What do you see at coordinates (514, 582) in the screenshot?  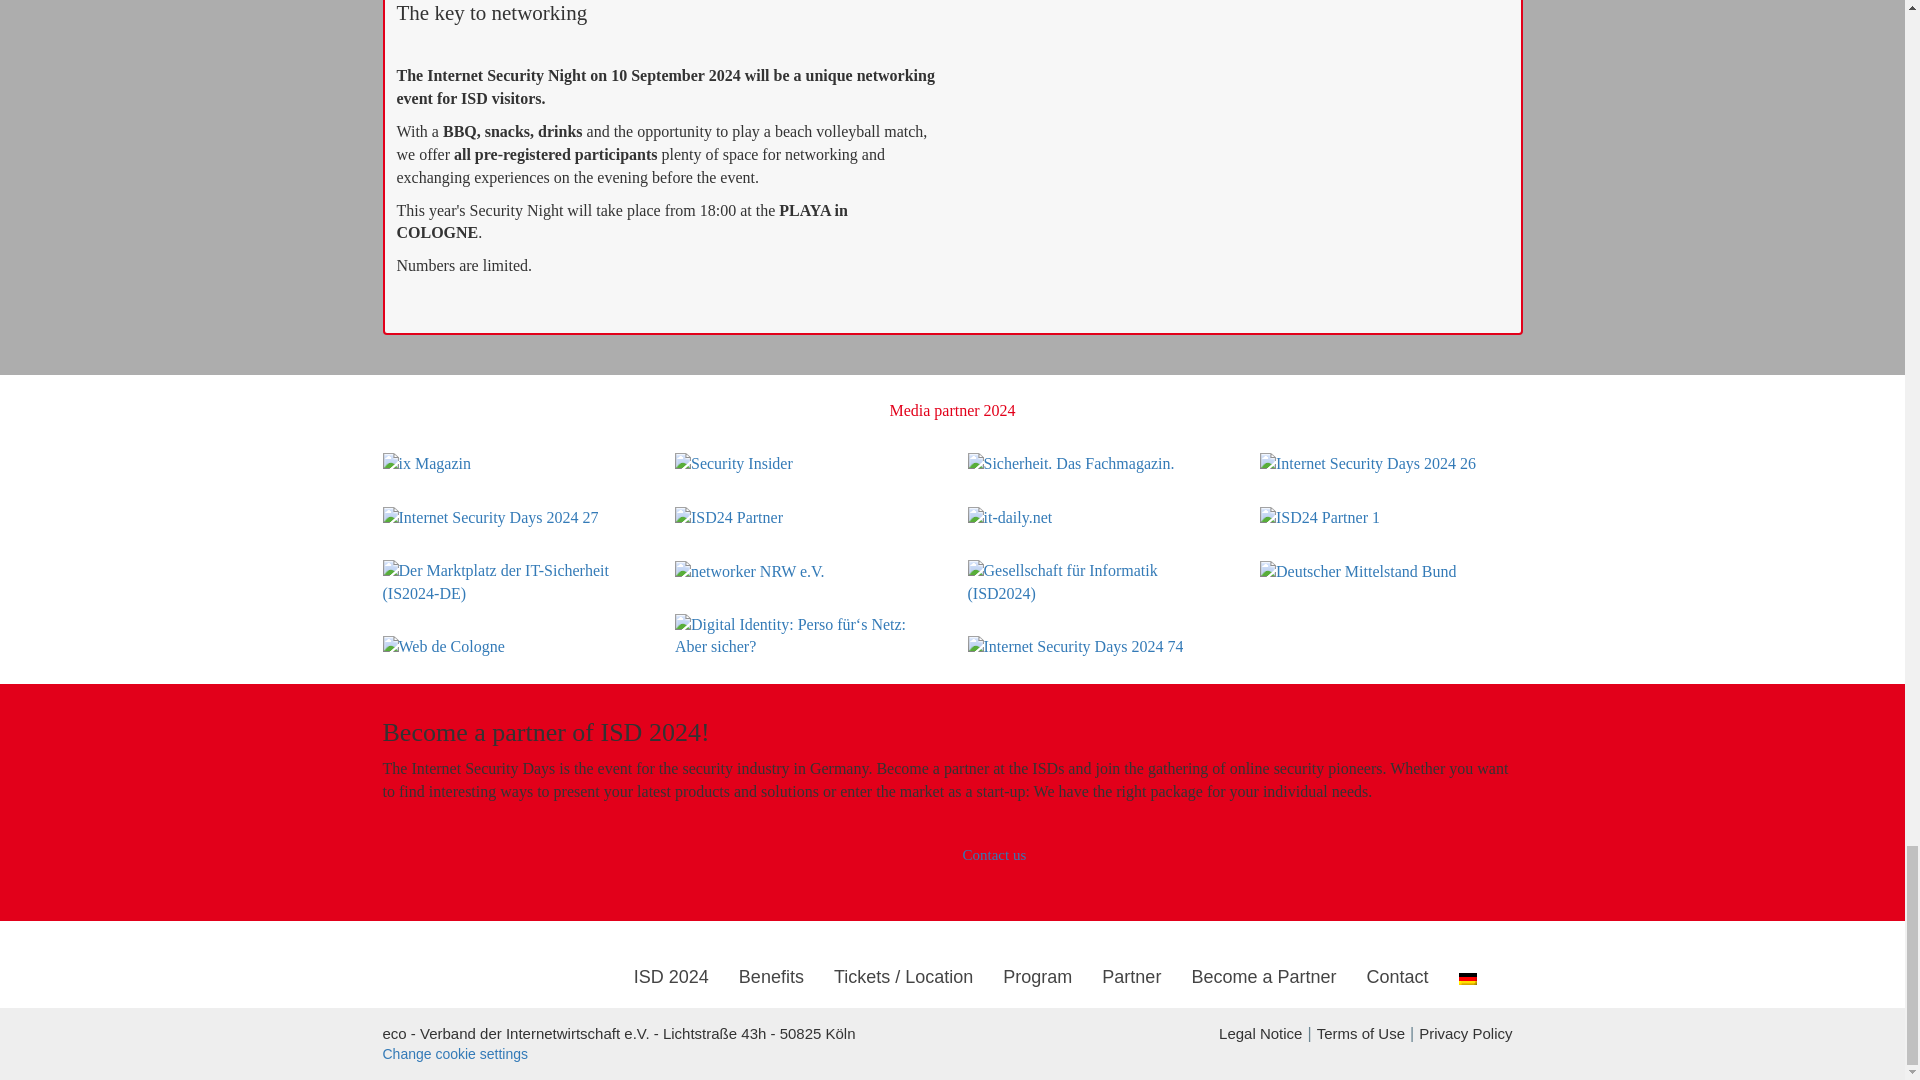 I see `Der Marktplatz der IT-Sicherheit` at bounding box center [514, 582].